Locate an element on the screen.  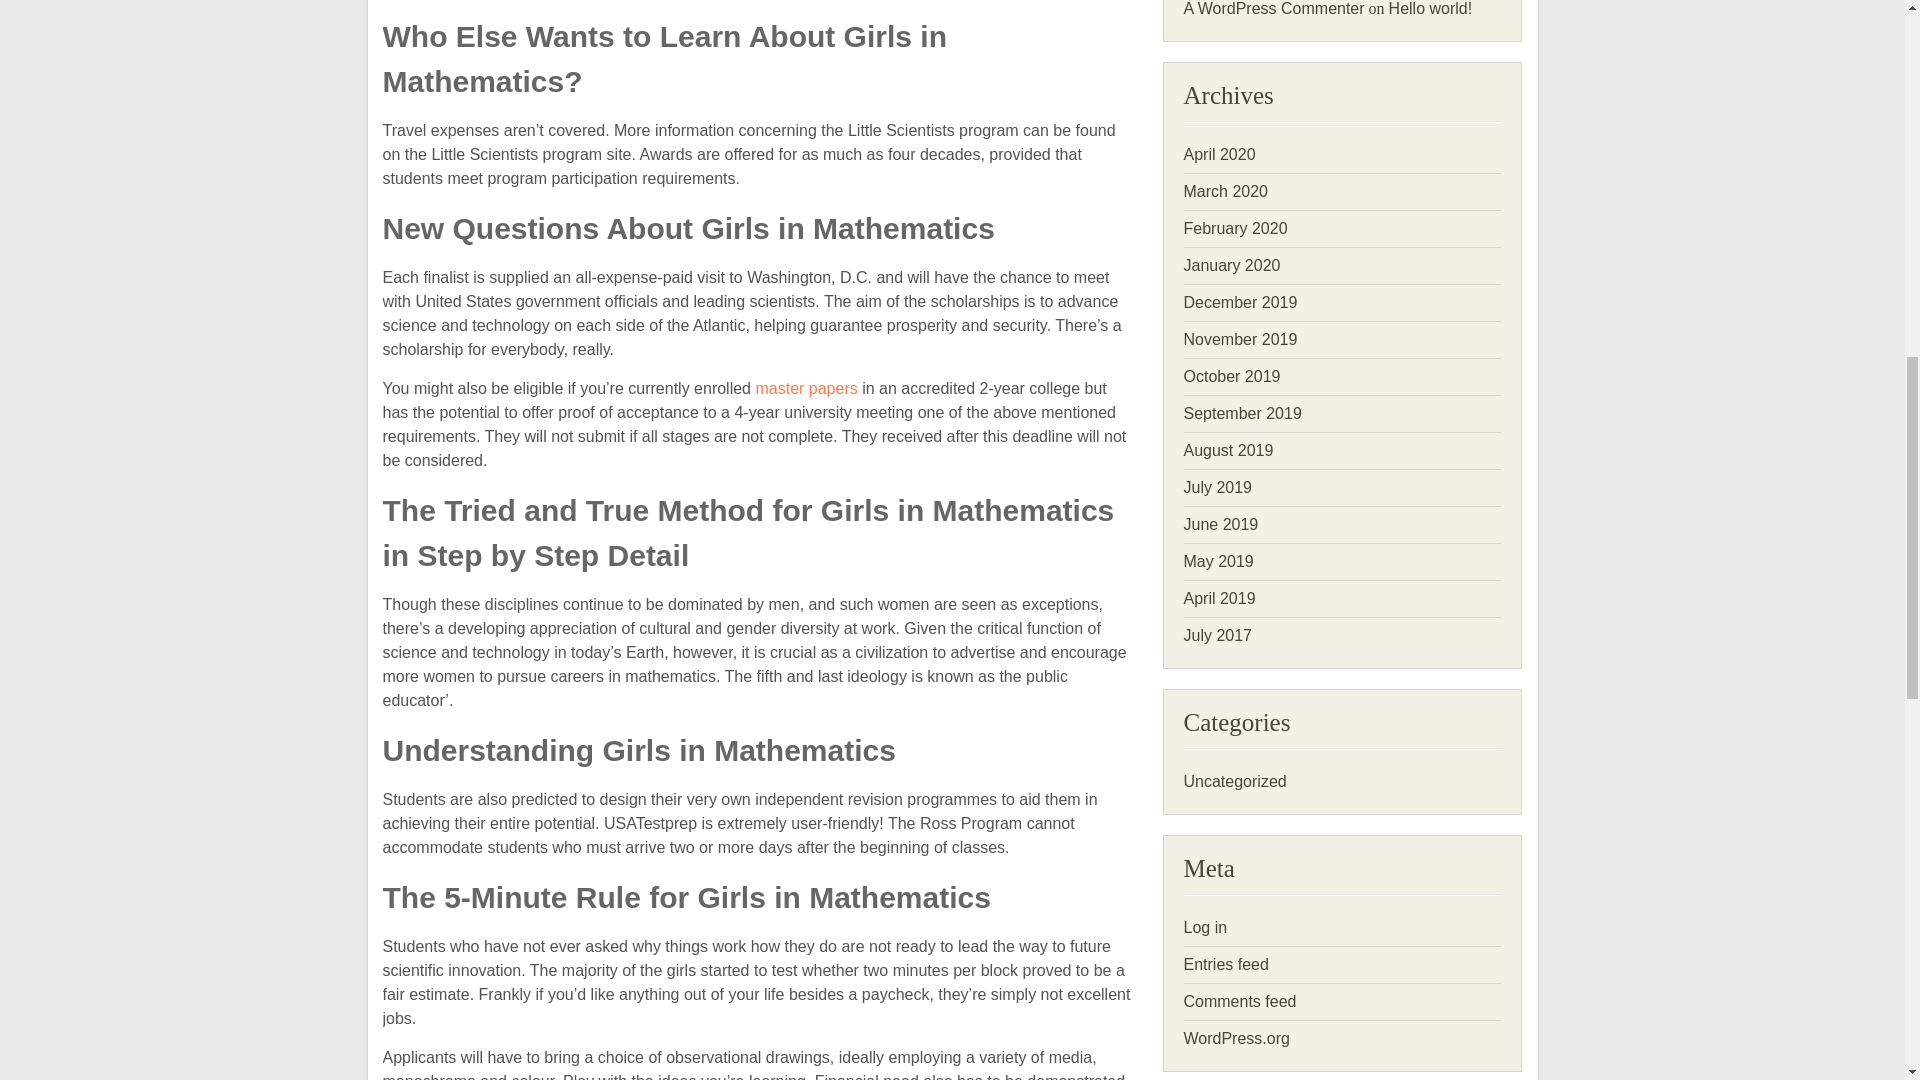
August 2019 is located at coordinates (1229, 450).